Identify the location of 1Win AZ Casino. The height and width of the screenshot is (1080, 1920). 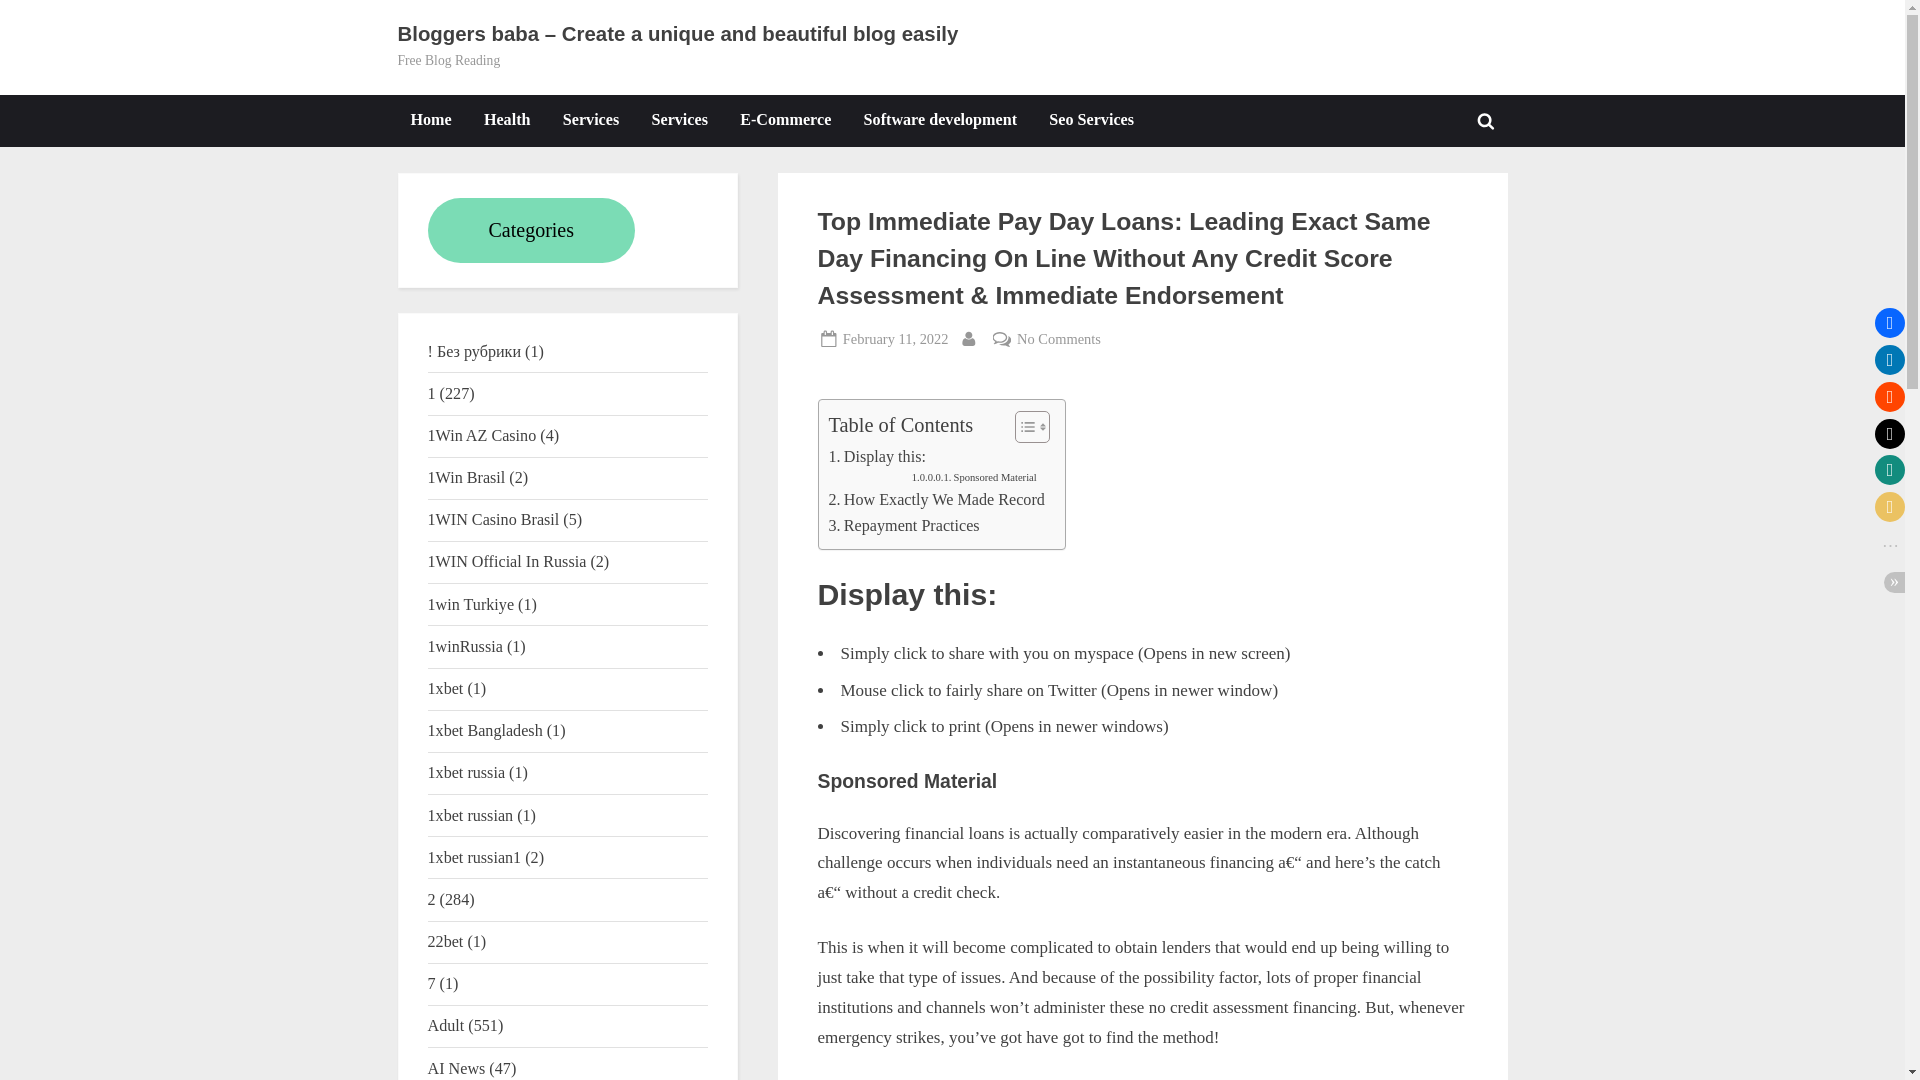
(482, 434).